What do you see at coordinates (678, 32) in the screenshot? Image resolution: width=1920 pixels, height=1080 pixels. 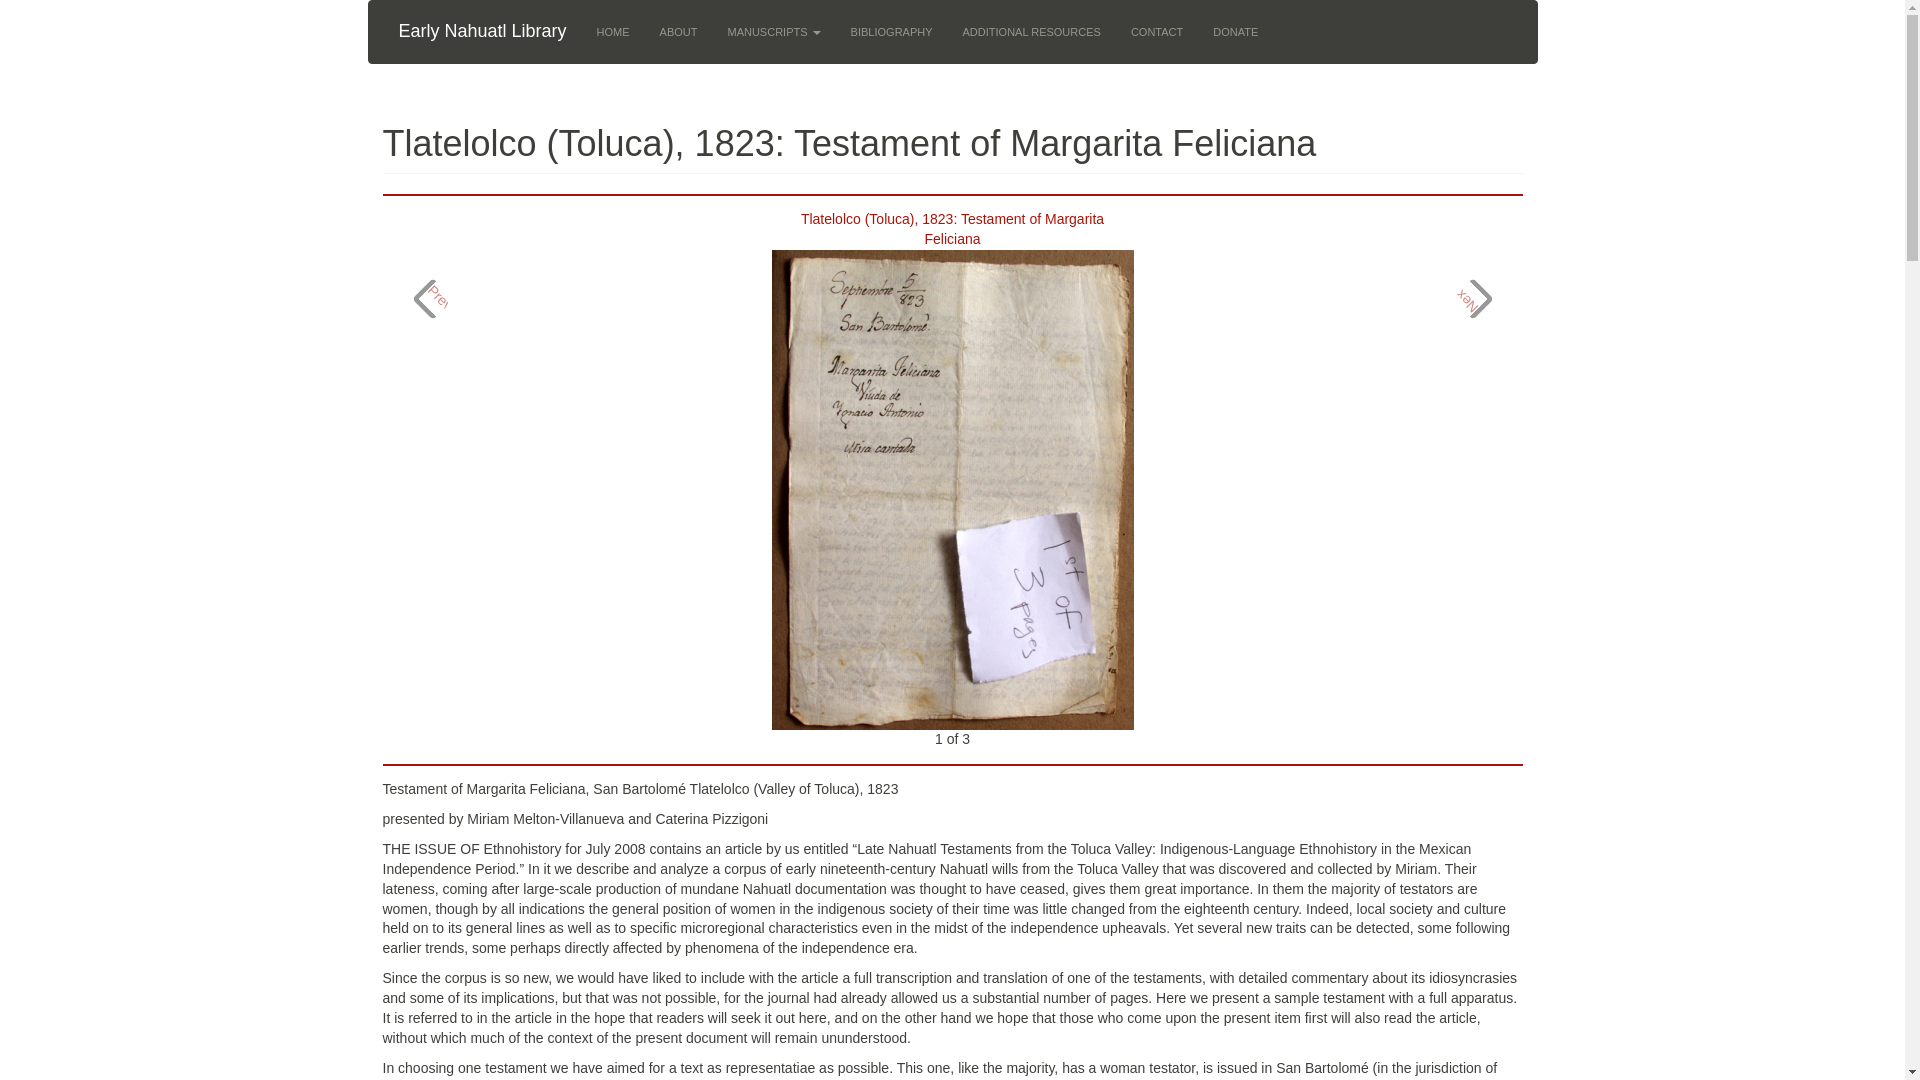 I see `ABOUT` at bounding box center [678, 32].